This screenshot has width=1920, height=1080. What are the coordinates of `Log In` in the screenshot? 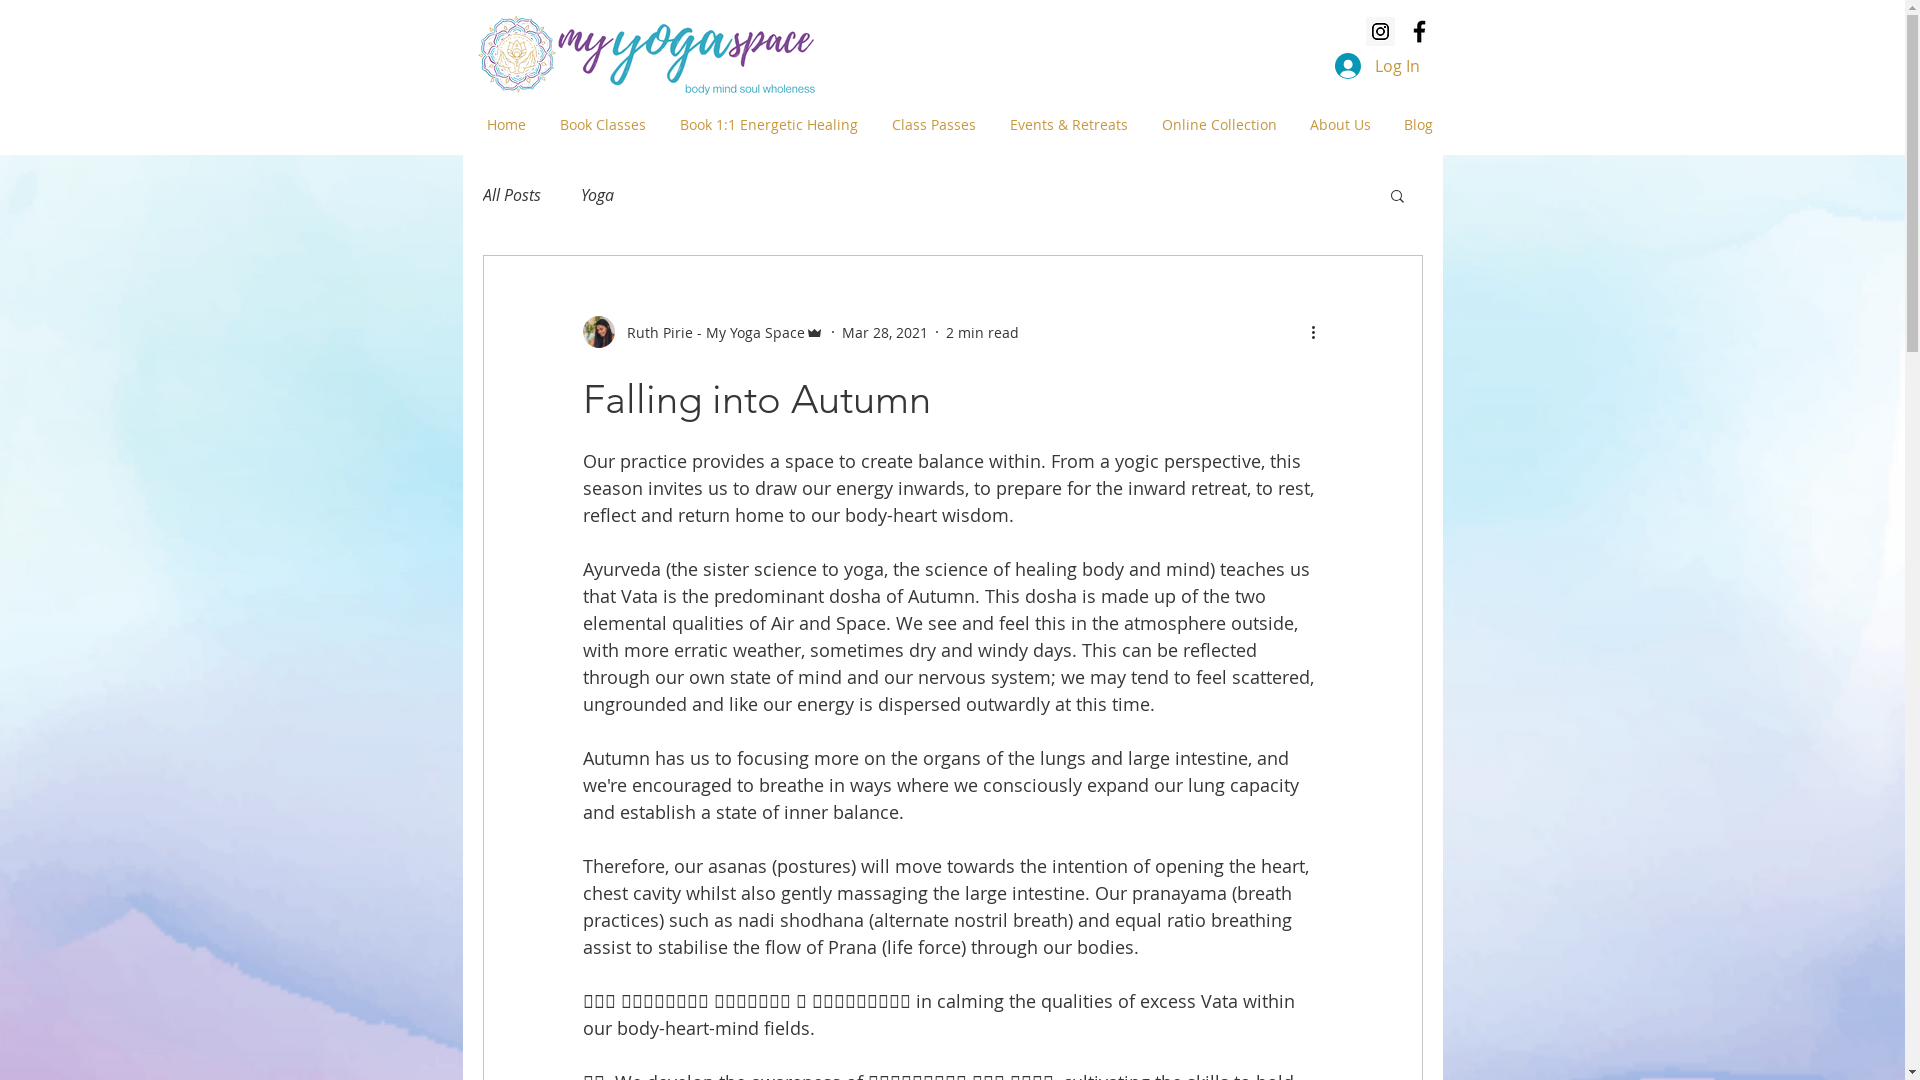 It's located at (1376, 66).